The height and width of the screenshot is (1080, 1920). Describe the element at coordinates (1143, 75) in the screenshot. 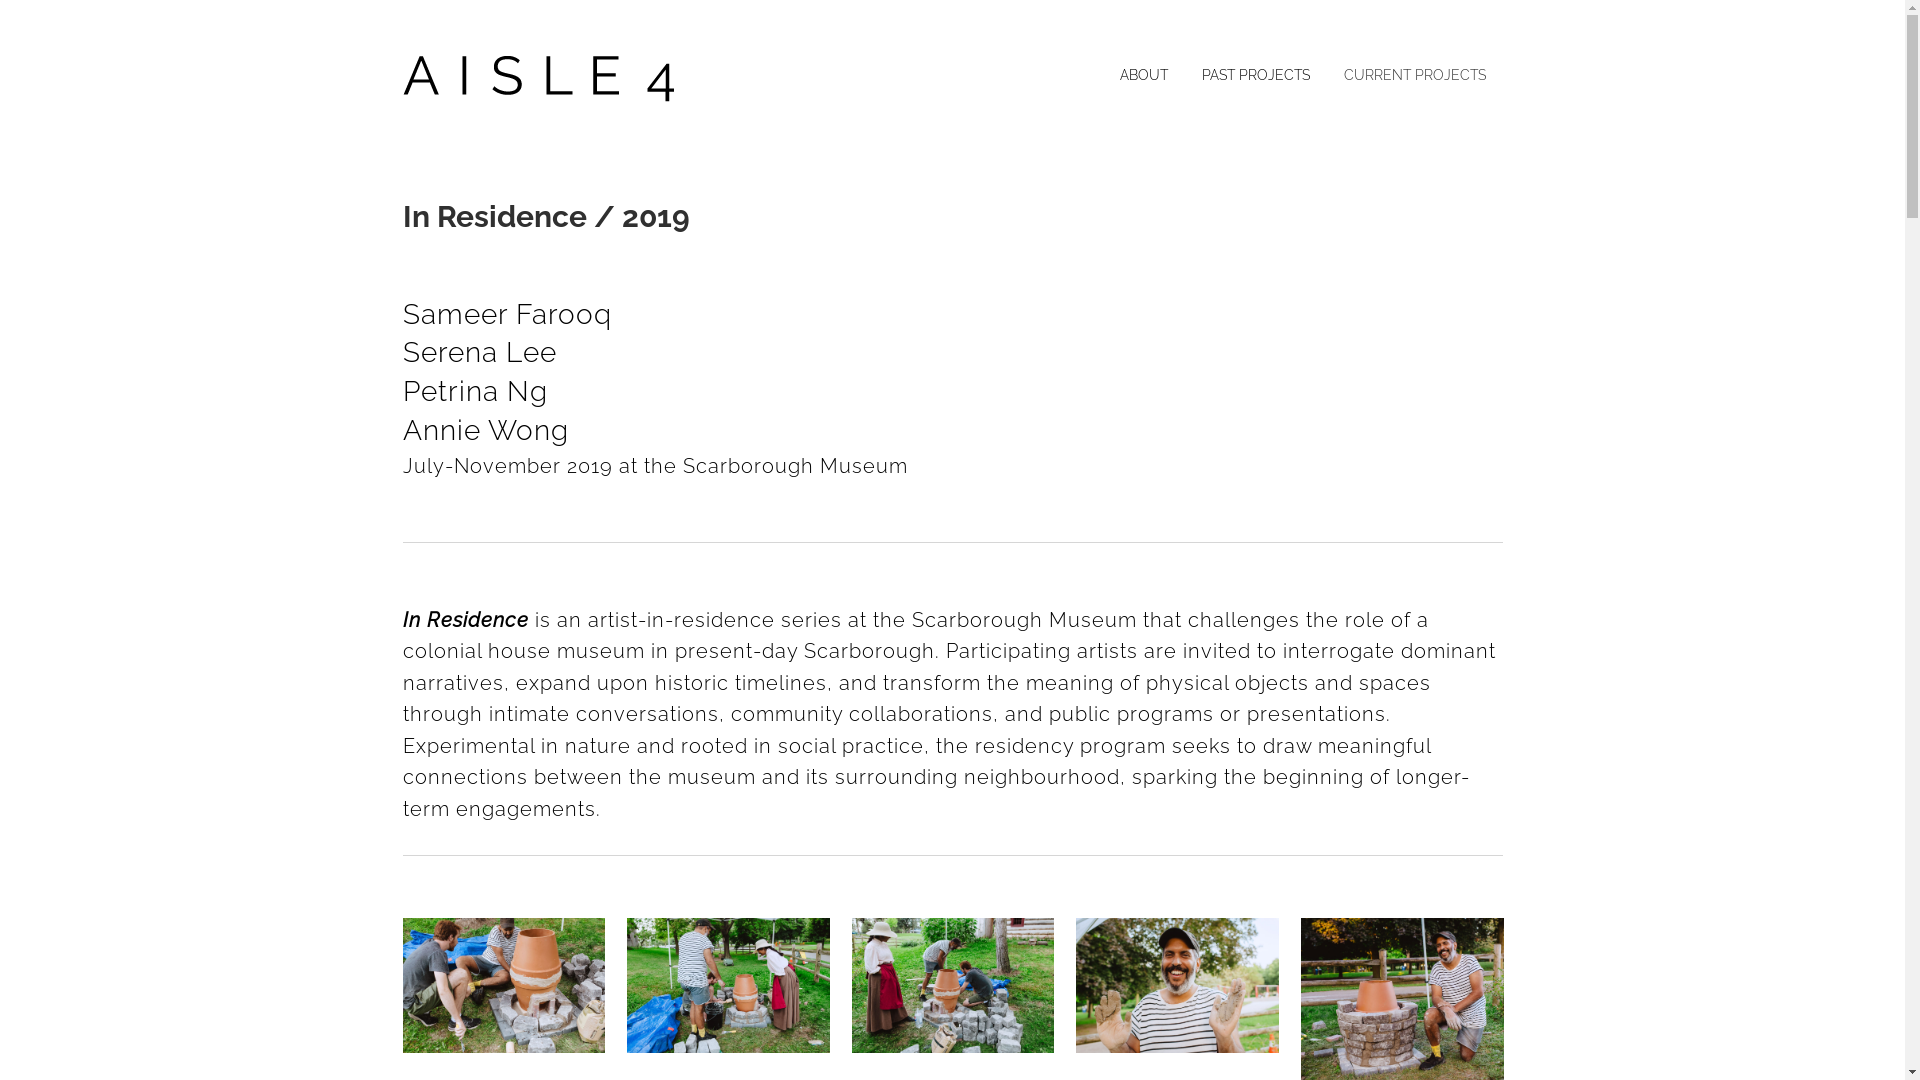

I see `ABOUT` at that location.